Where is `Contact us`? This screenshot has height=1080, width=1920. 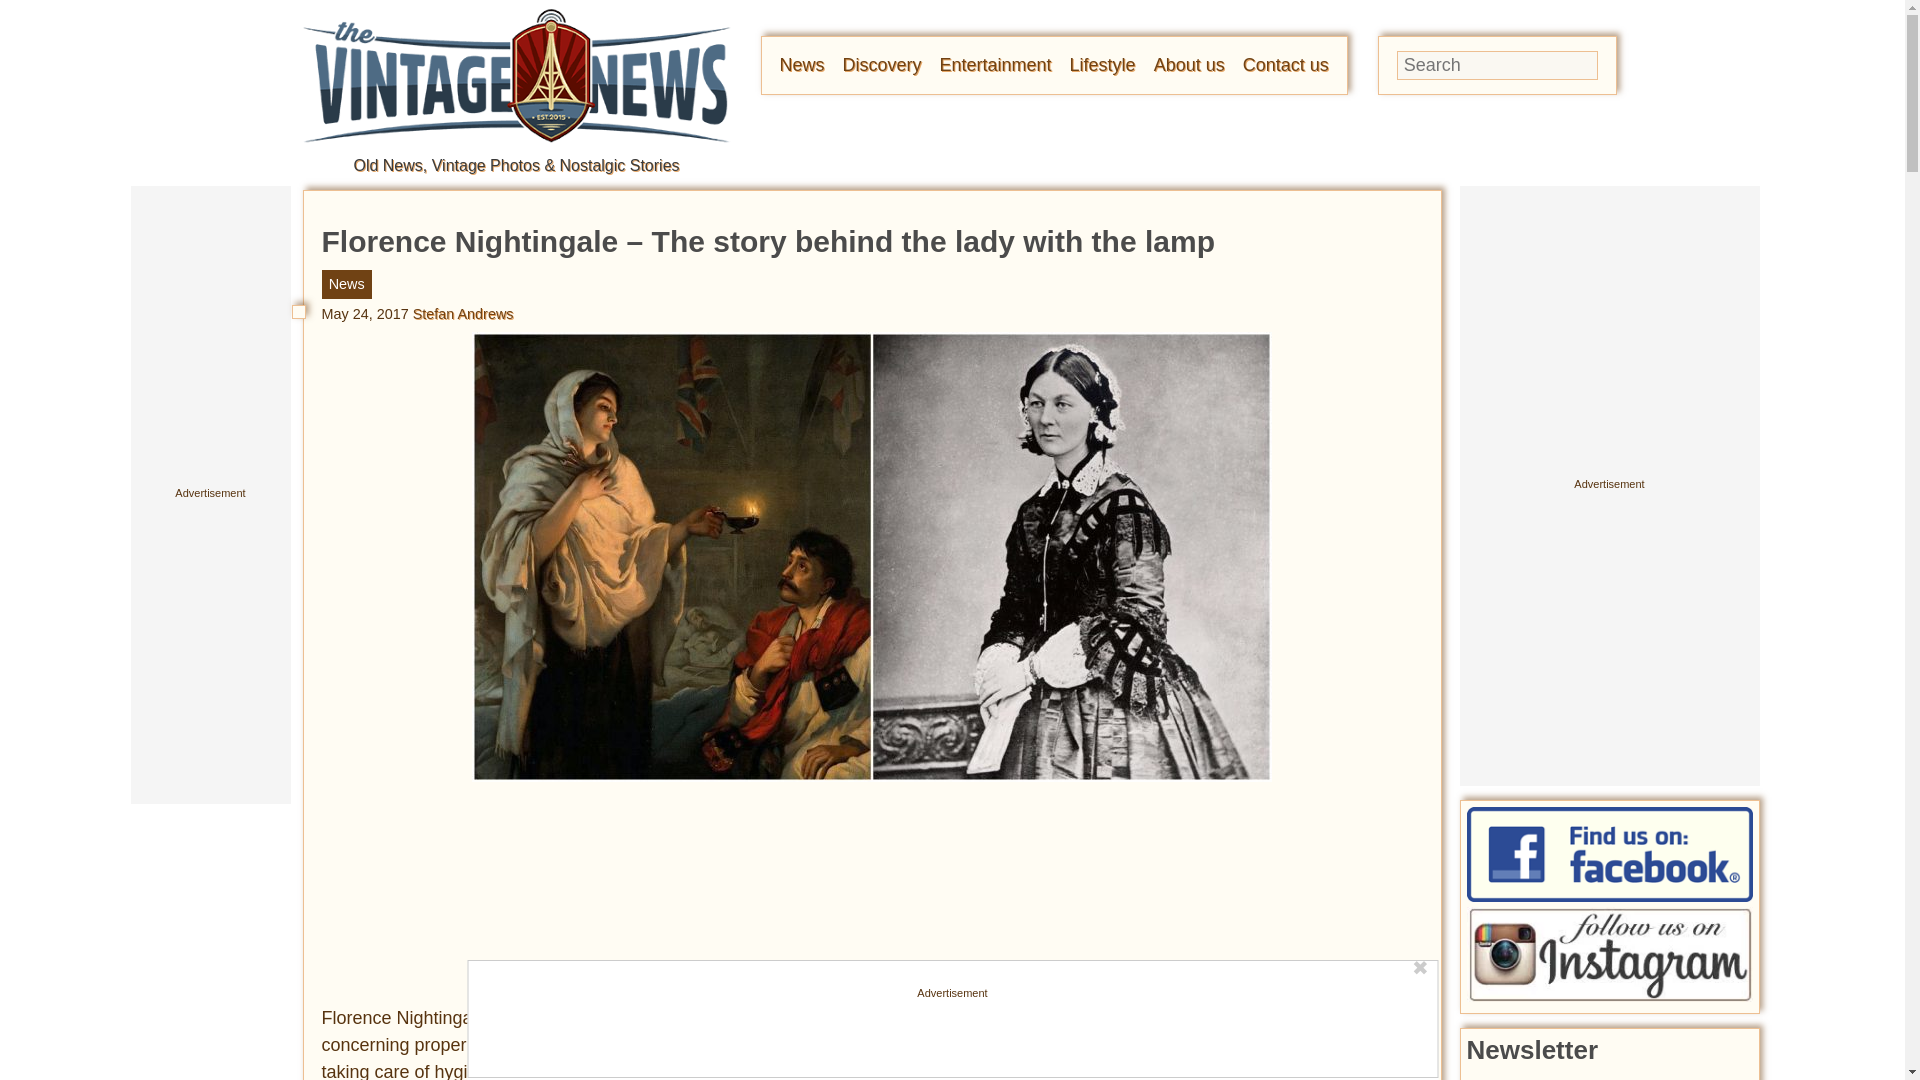 Contact us is located at coordinates (1285, 64).